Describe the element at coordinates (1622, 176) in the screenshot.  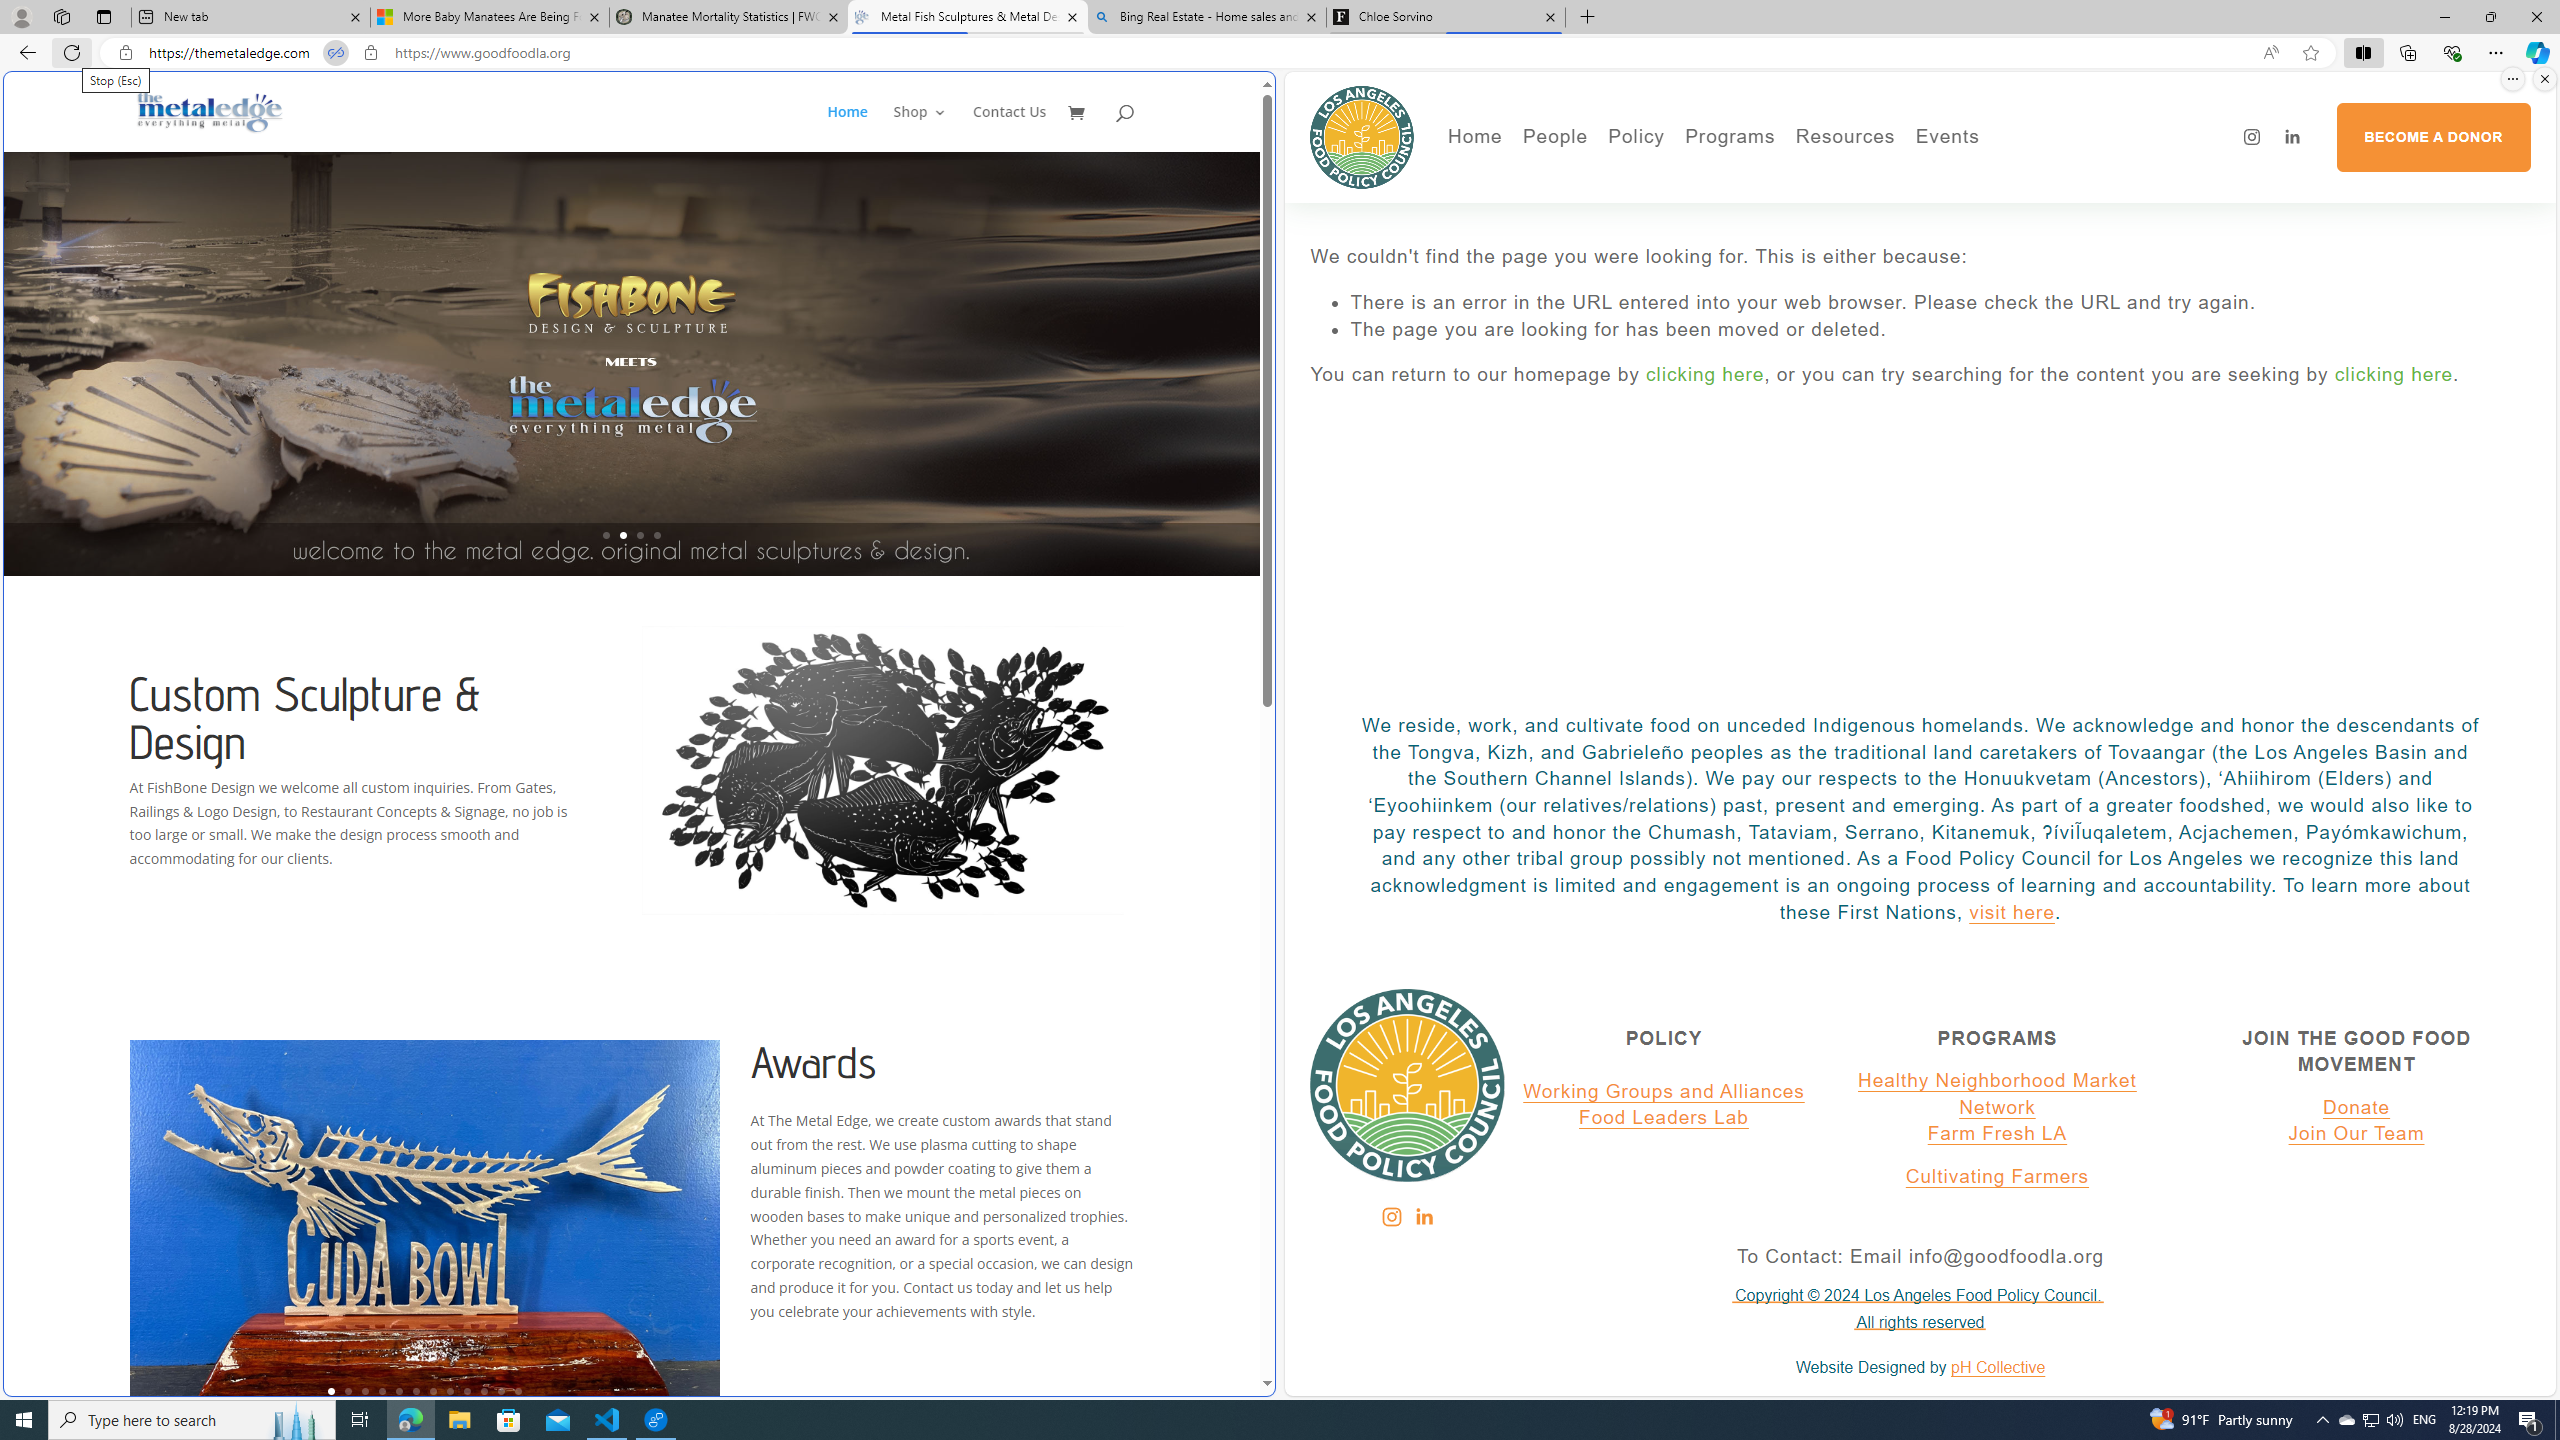
I see `About` at that location.